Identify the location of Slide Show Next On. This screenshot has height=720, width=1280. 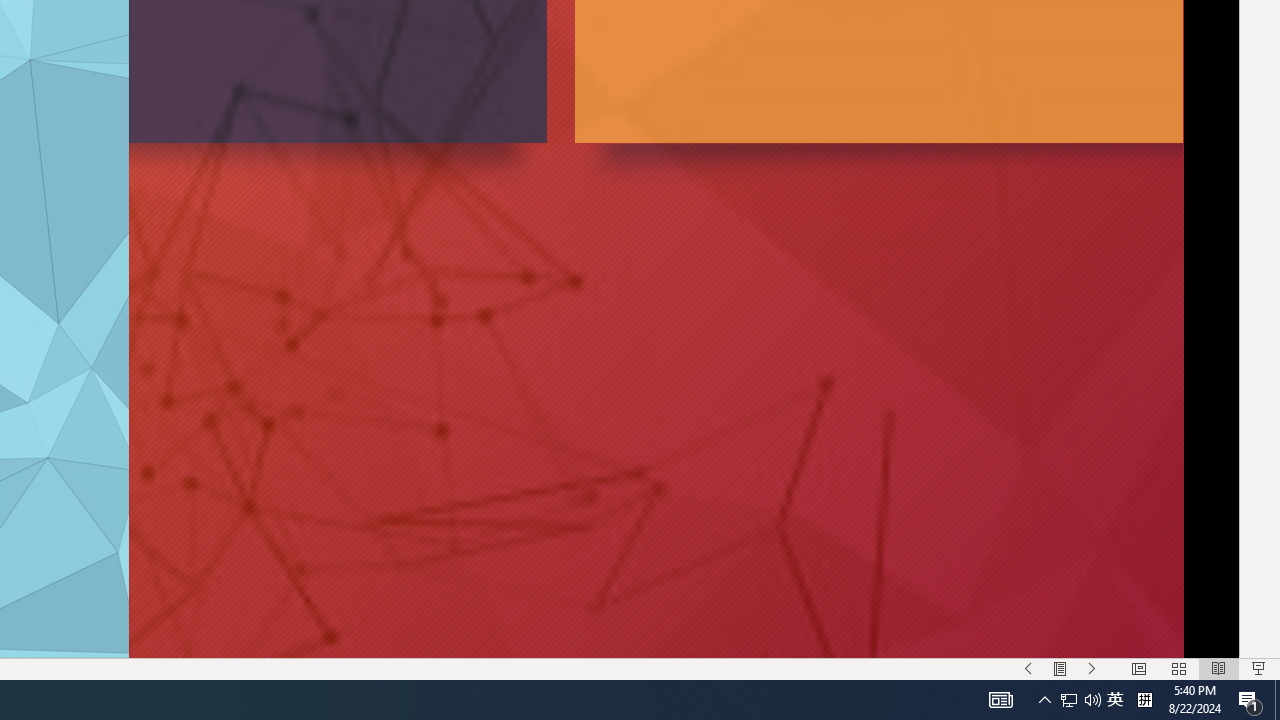
(1092, 668).